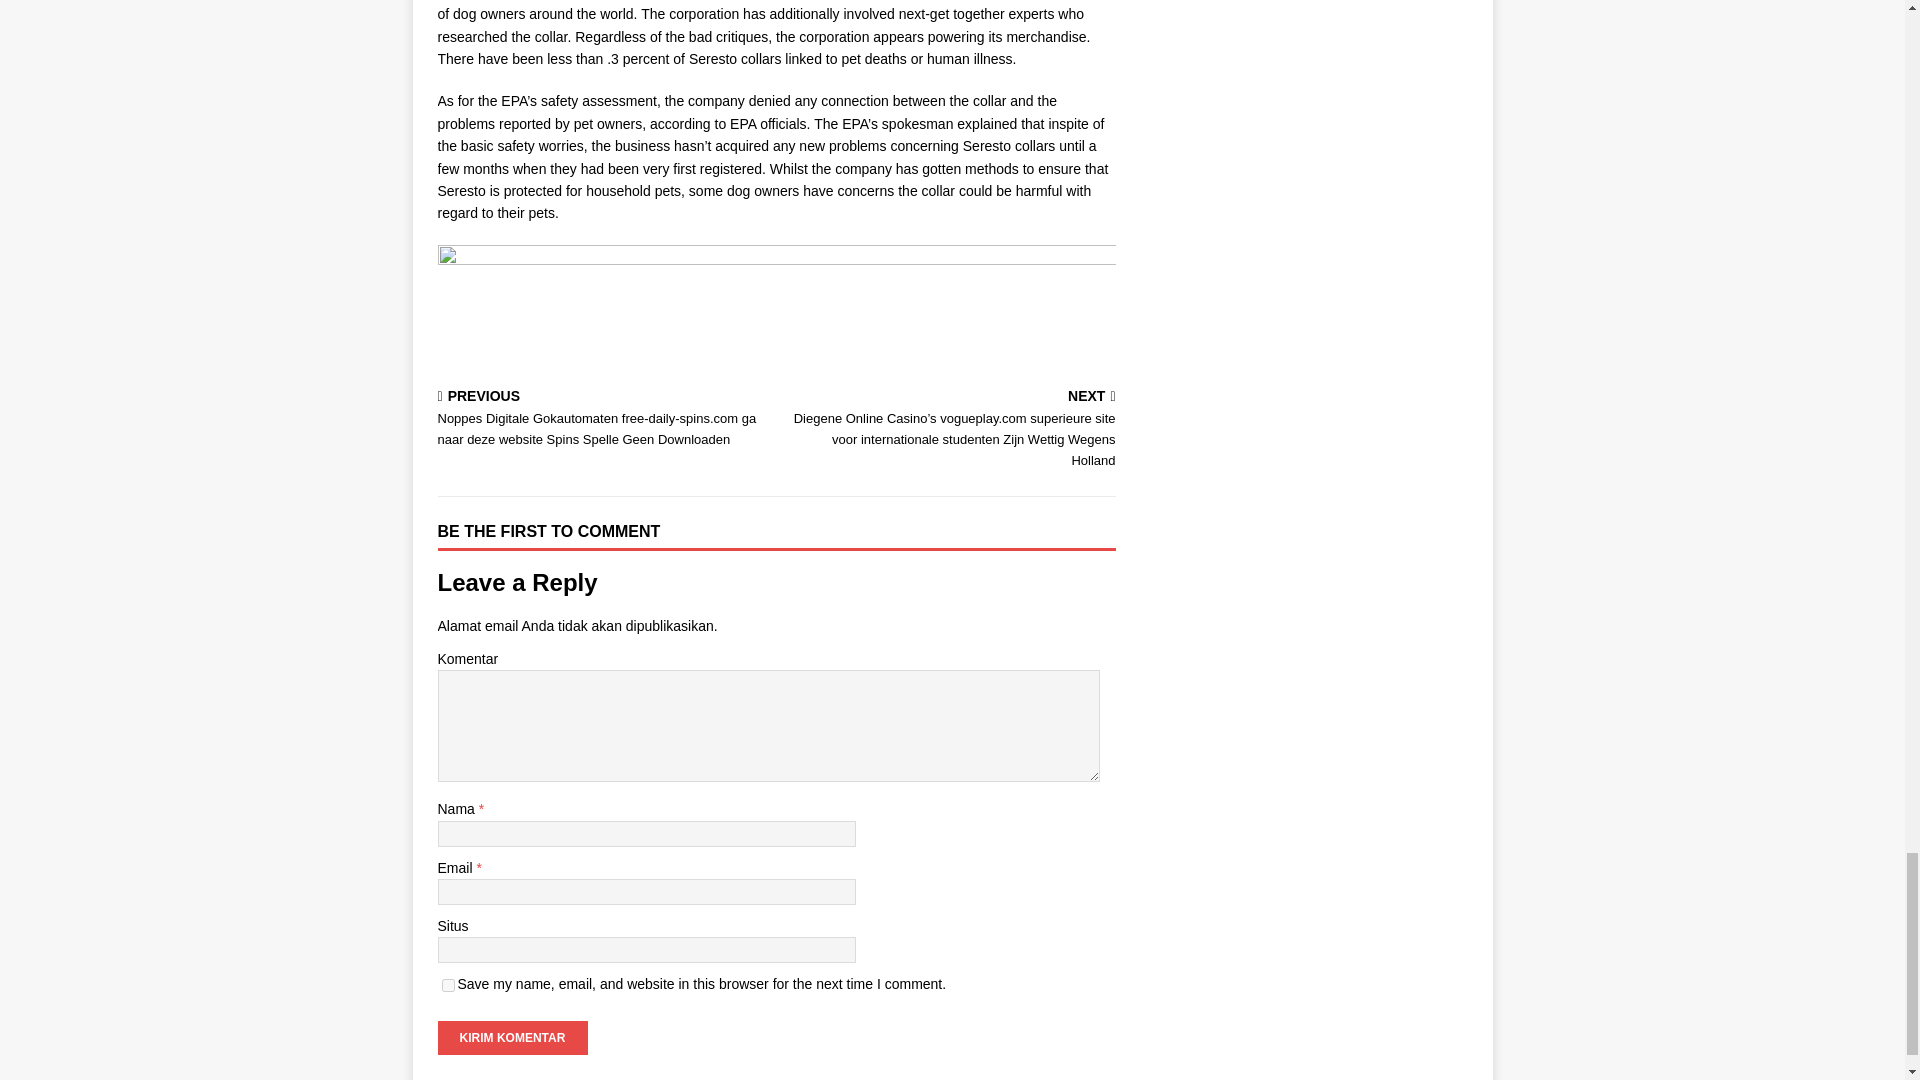 This screenshot has height=1080, width=1920. Describe the element at coordinates (512, 1038) in the screenshot. I see `Kirim Komentar` at that location.